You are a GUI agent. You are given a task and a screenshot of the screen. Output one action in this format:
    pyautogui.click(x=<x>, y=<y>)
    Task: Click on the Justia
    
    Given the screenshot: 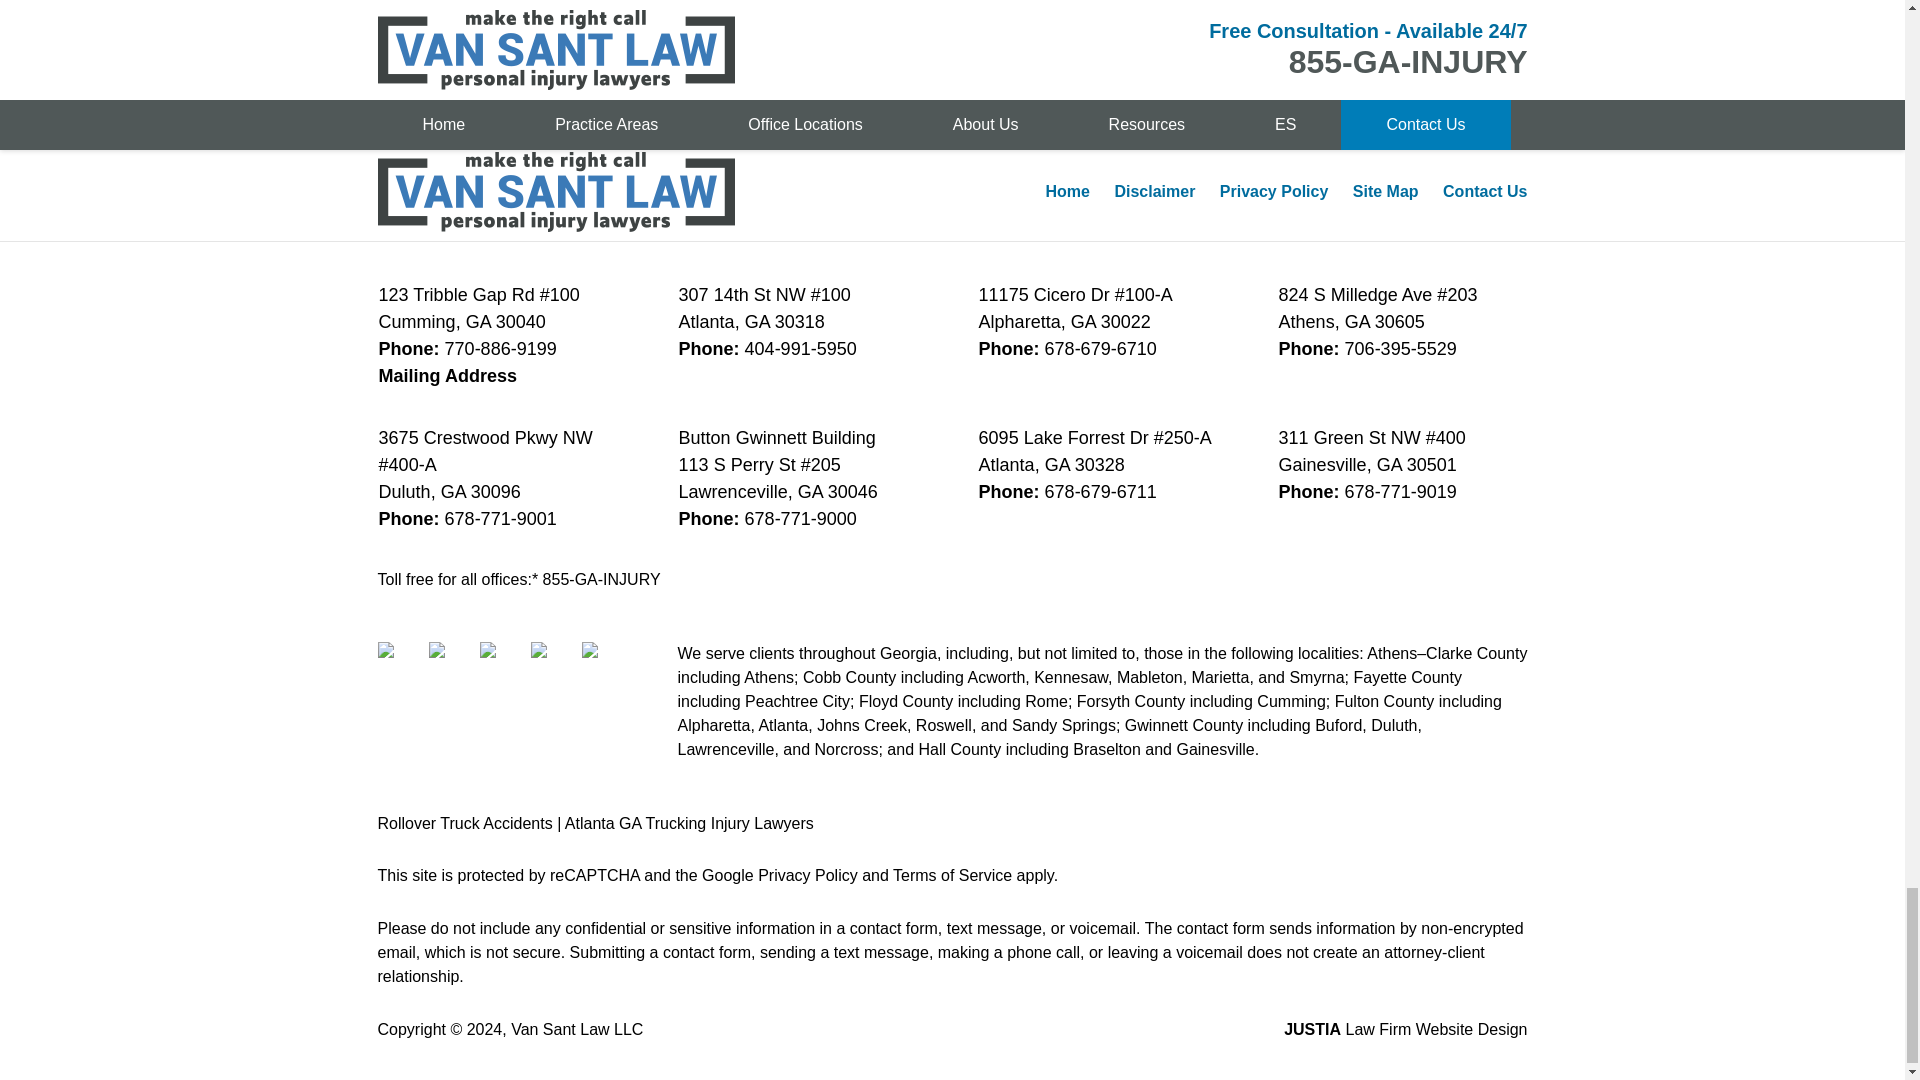 What is the action you would take?
    pyautogui.click(x=552, y=664)
    